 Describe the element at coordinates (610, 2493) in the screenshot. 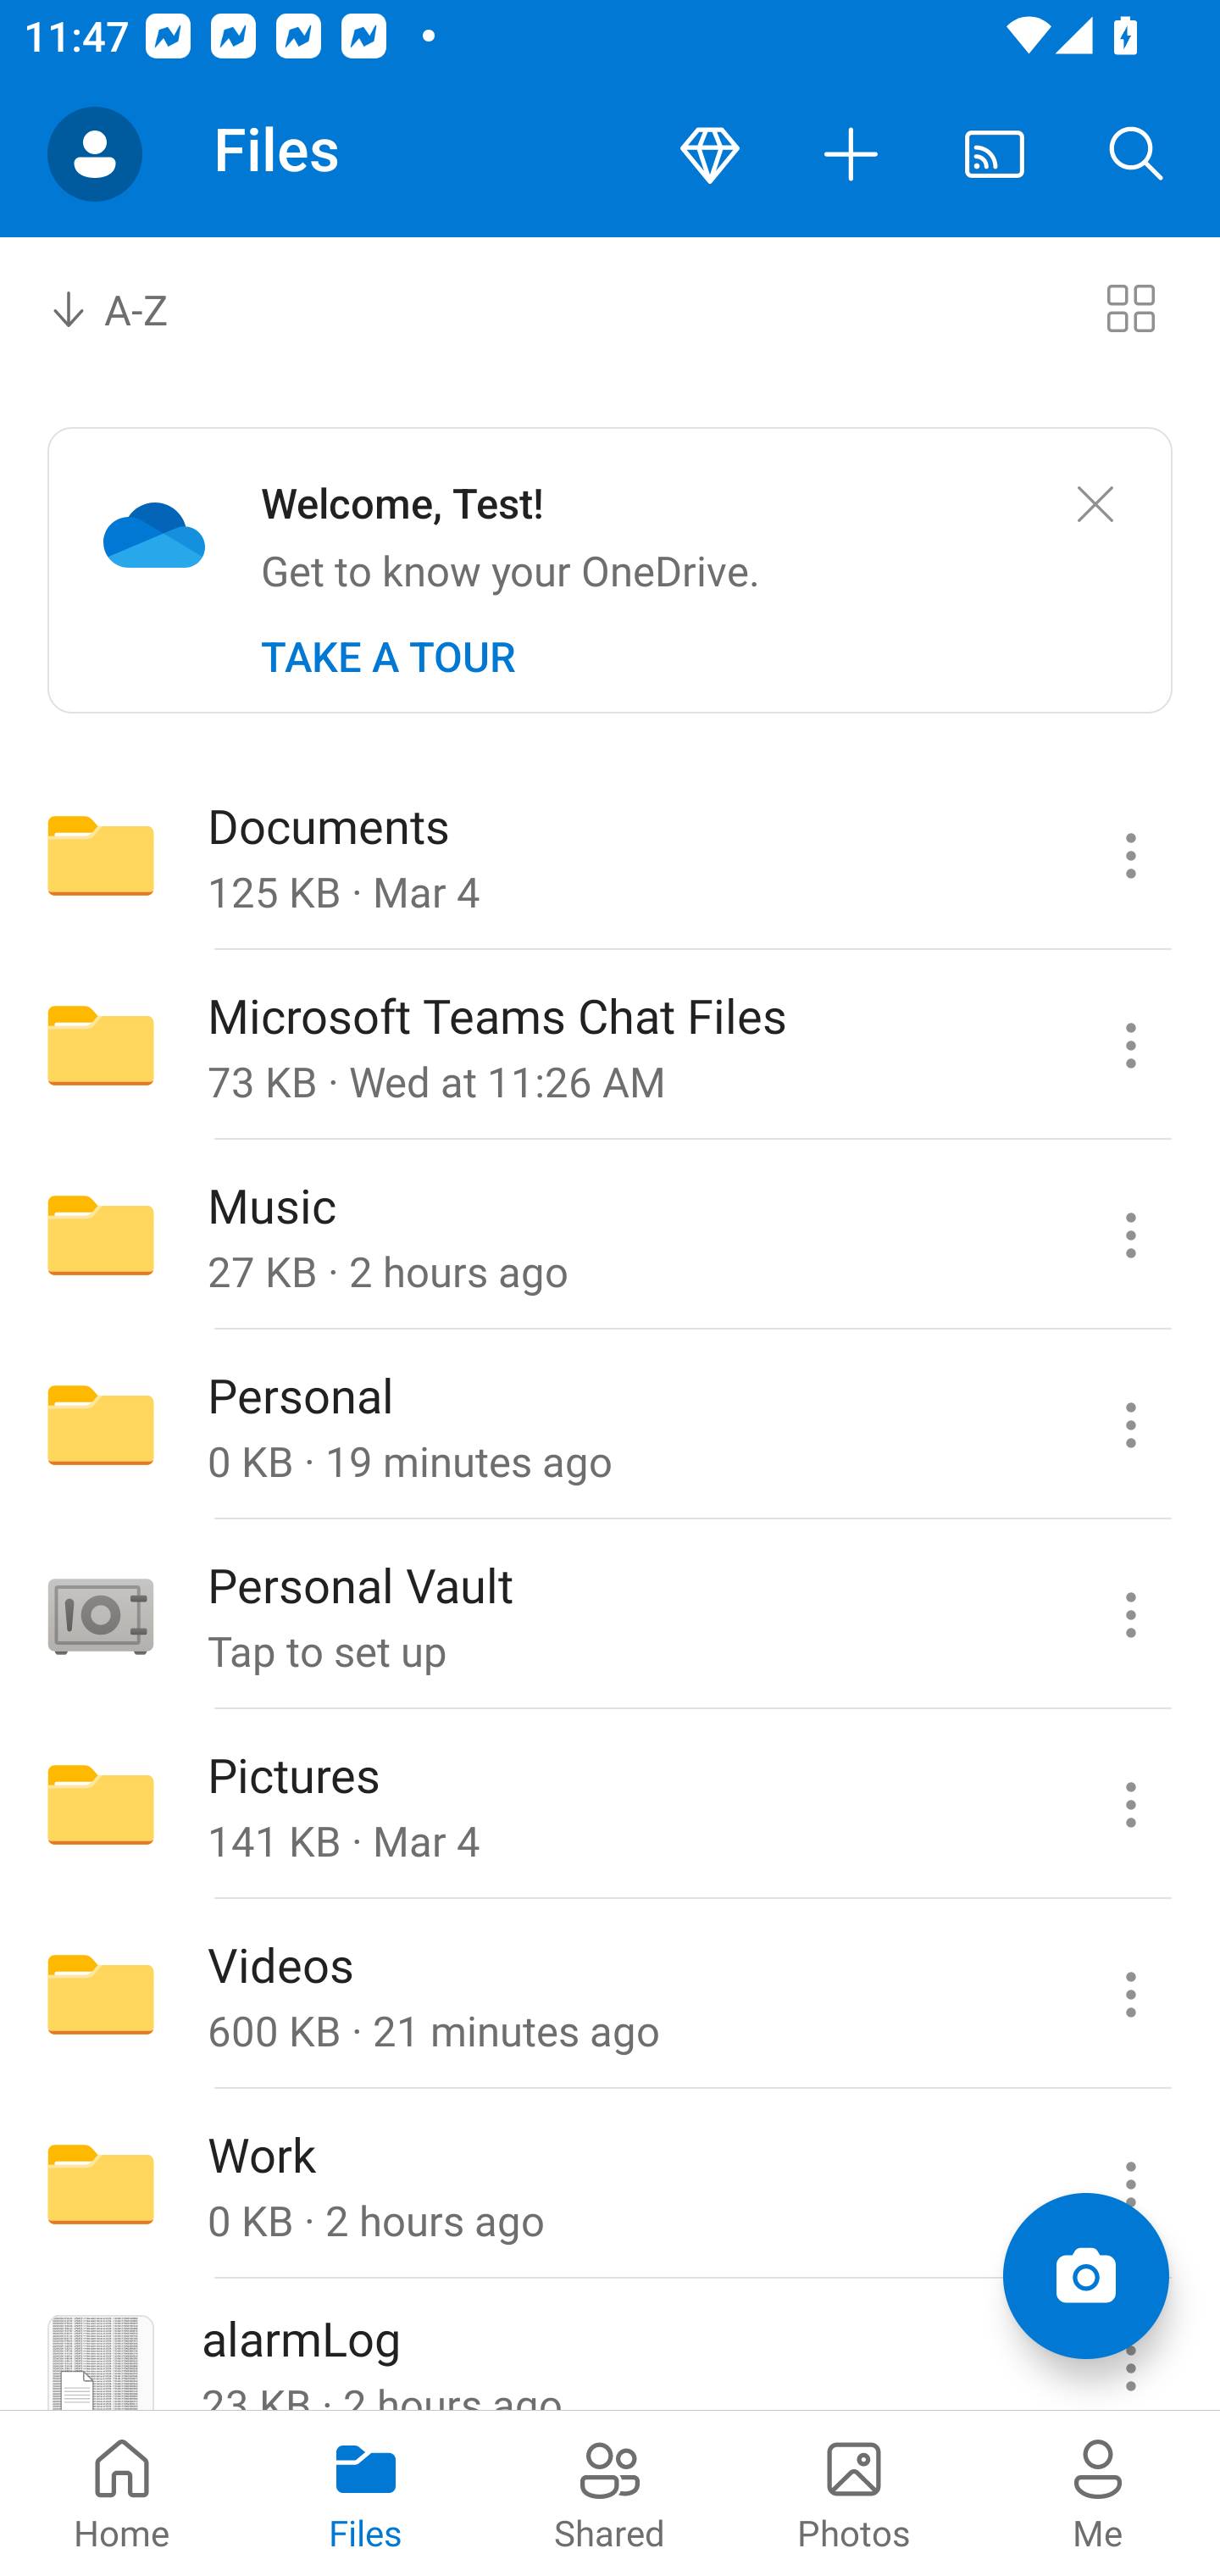

I see `Shared pivot Shared` at that location.